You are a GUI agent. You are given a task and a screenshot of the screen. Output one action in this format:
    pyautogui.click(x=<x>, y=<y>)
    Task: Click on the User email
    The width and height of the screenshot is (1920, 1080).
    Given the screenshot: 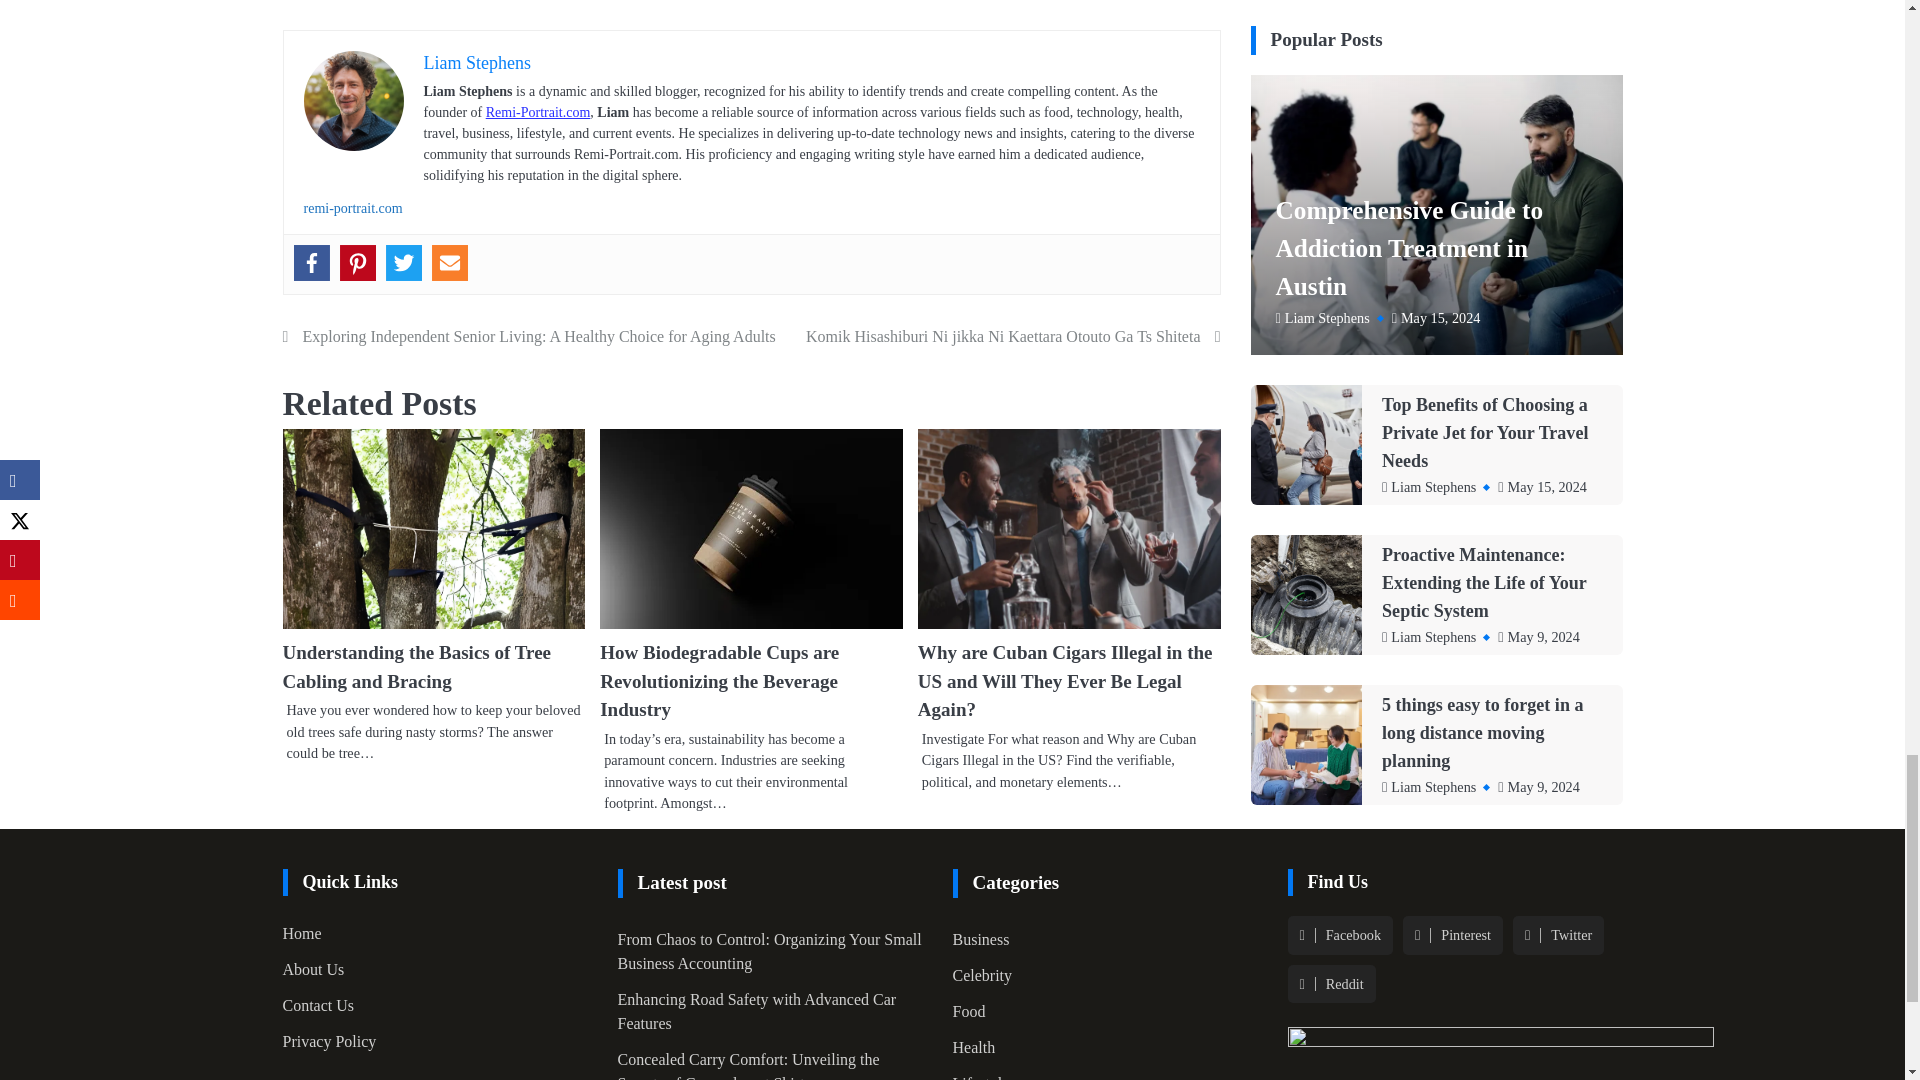 What is the action you would take?
    pyautogui.click(x=450, y=262)
    